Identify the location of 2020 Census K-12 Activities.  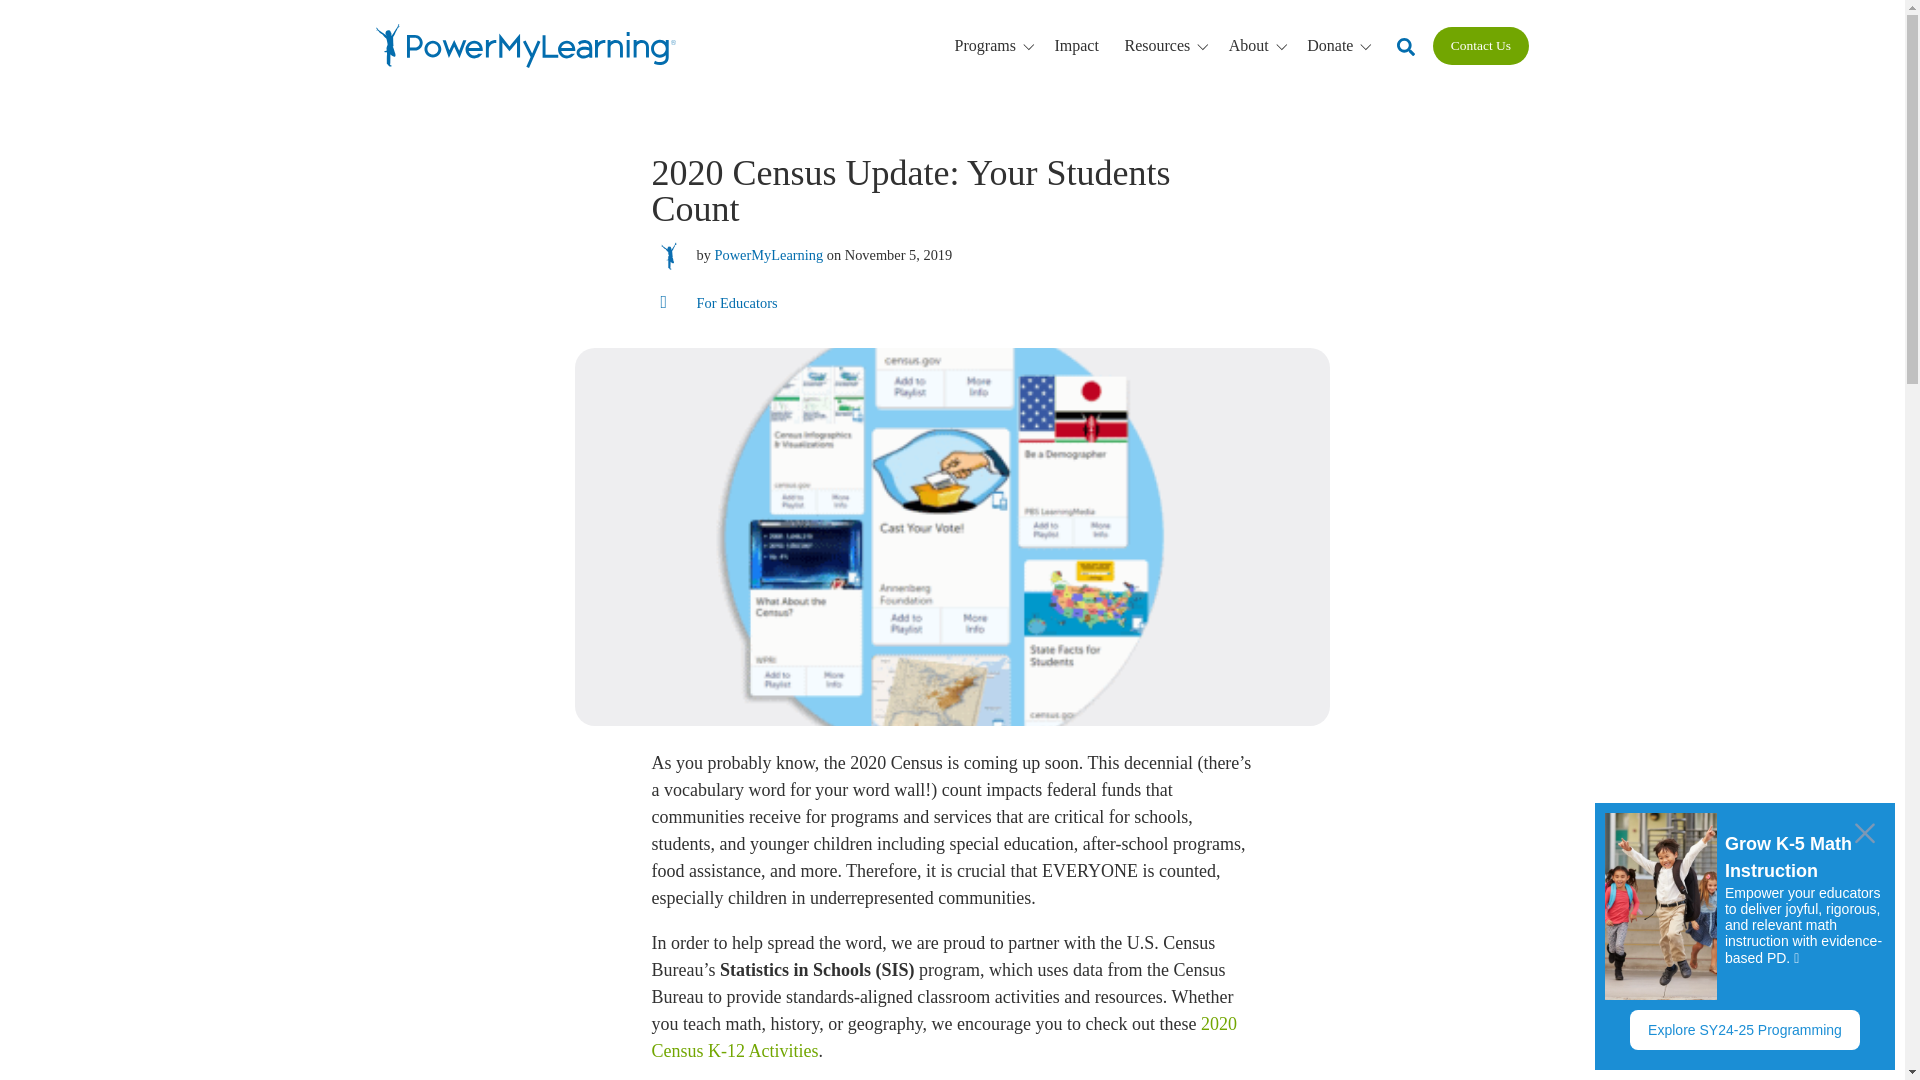
(943, 1037).